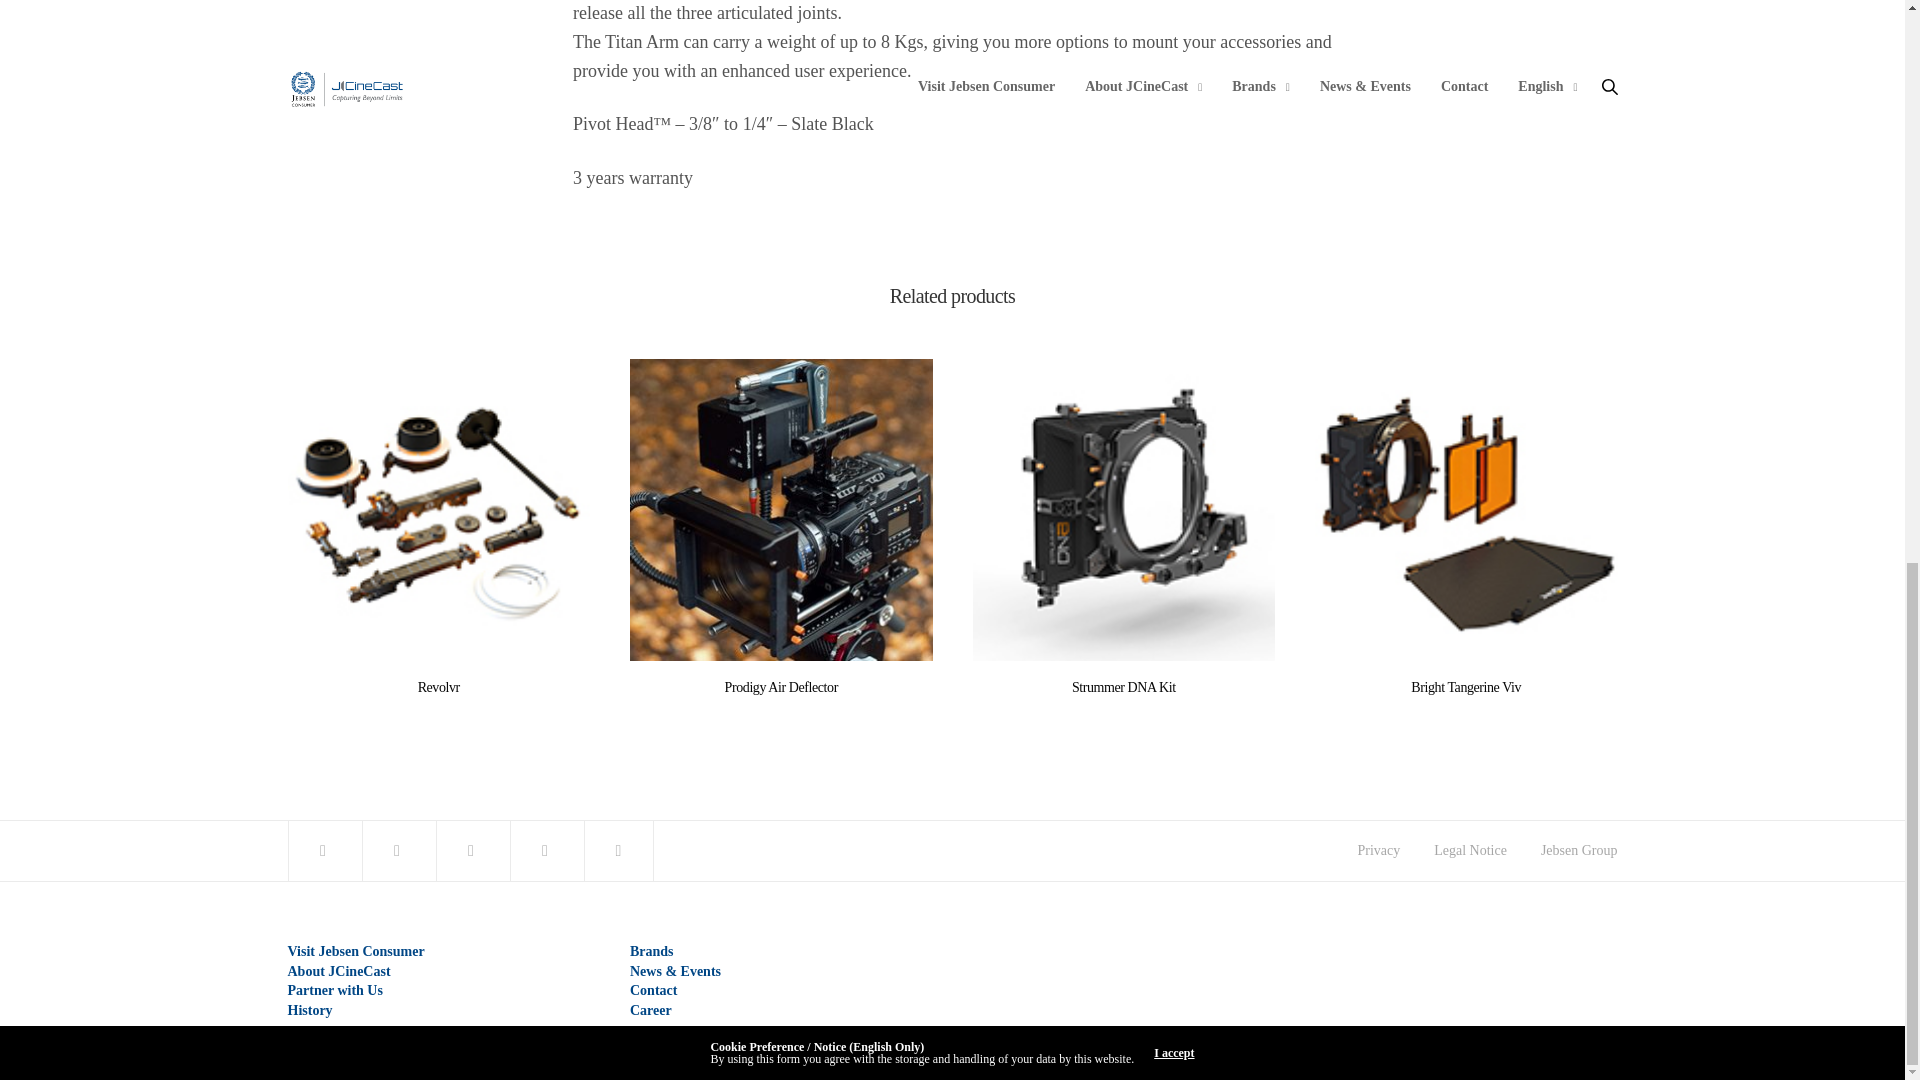 This screenshot has height=1080, width=1920. I want to click on Strummer DNA Kit, so click(1122, 510).